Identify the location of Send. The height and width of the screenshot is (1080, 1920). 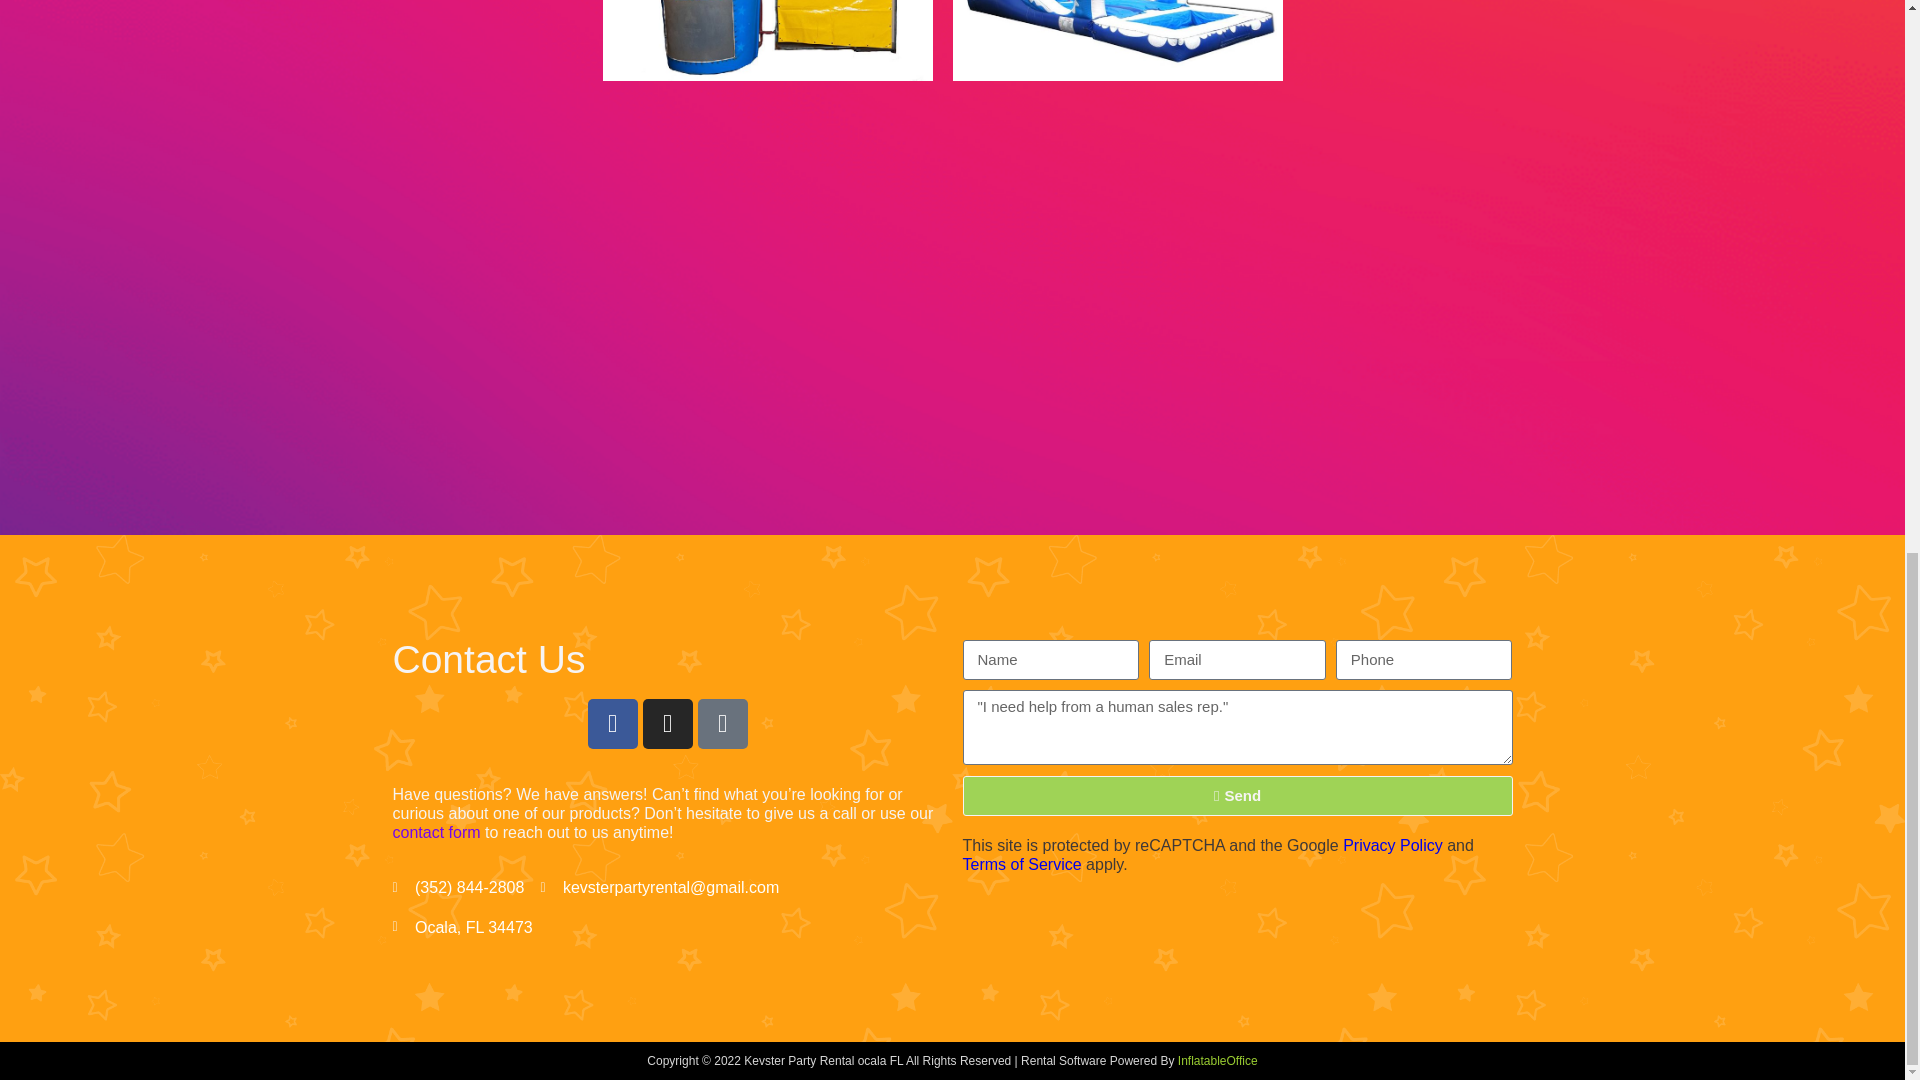
(1236, 796).